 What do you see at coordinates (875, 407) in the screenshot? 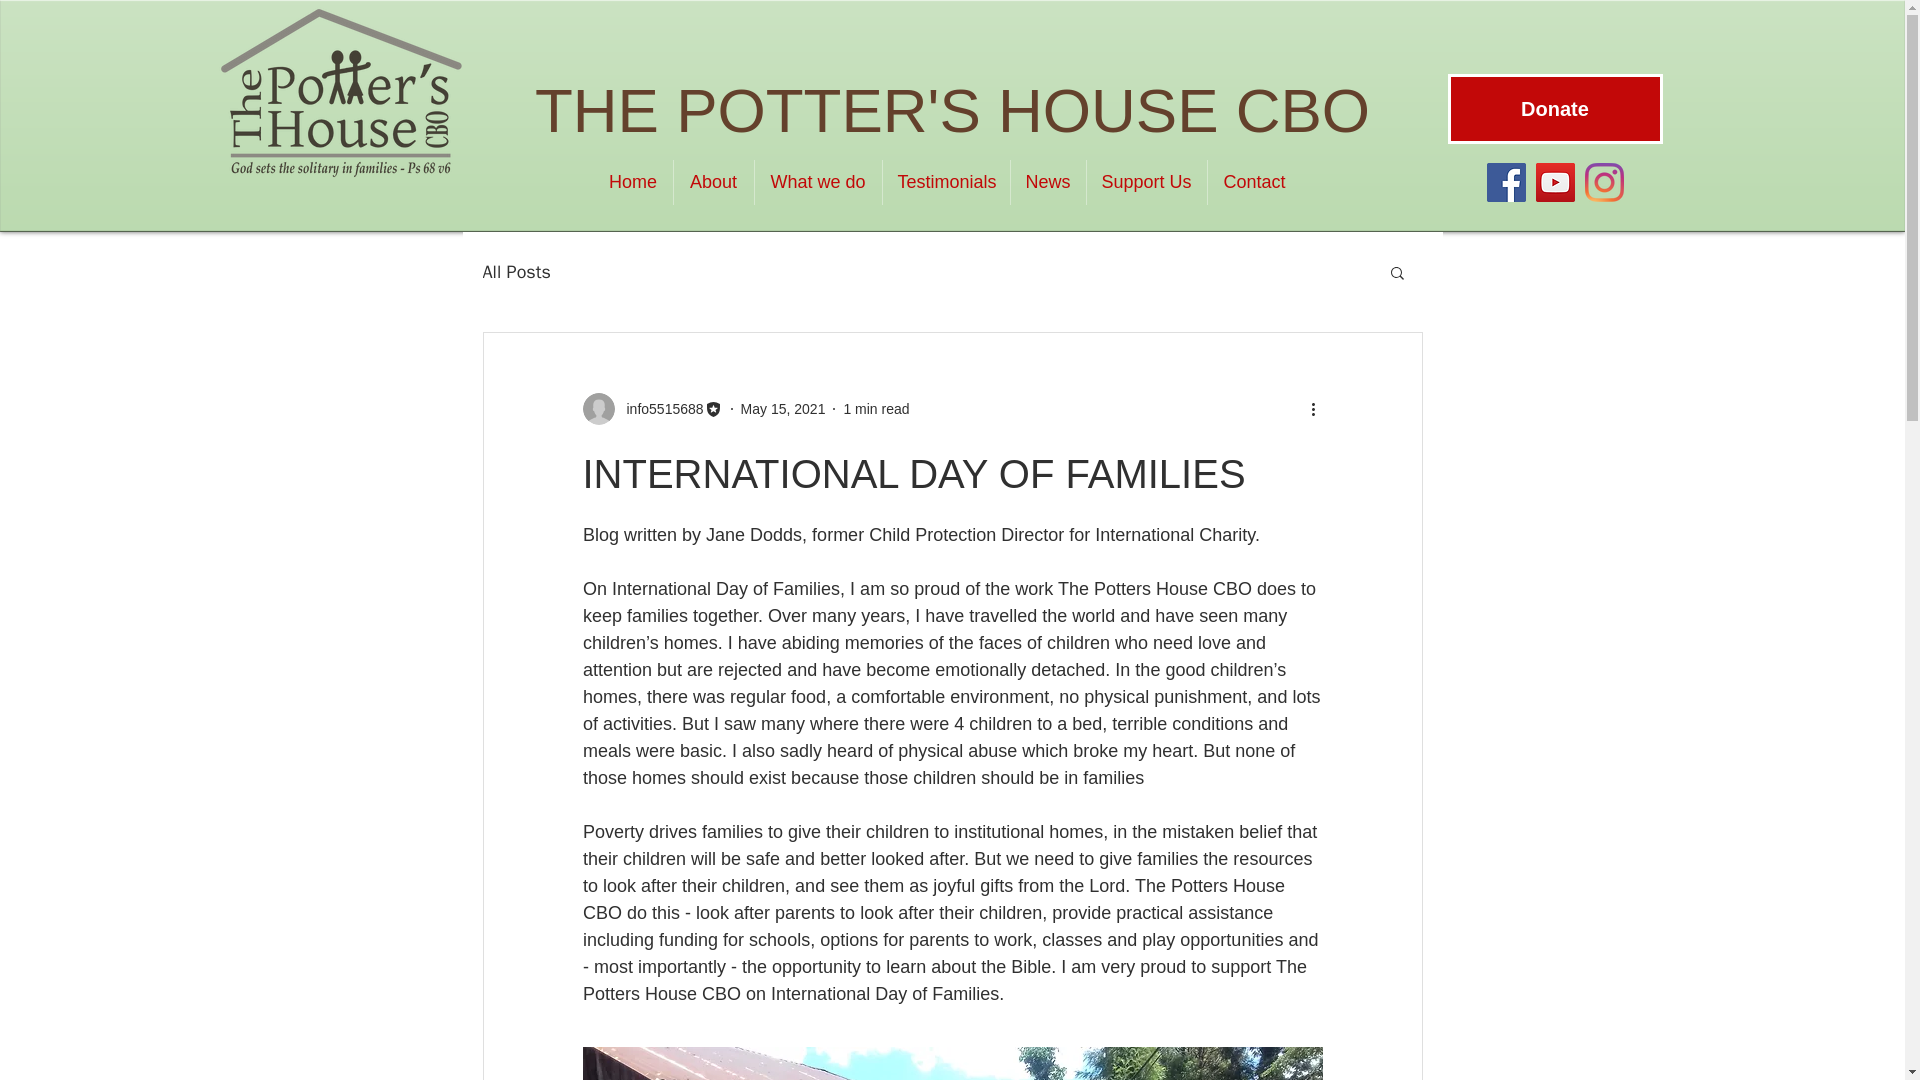
I see `1 min read` at bounding box center [875, 407].